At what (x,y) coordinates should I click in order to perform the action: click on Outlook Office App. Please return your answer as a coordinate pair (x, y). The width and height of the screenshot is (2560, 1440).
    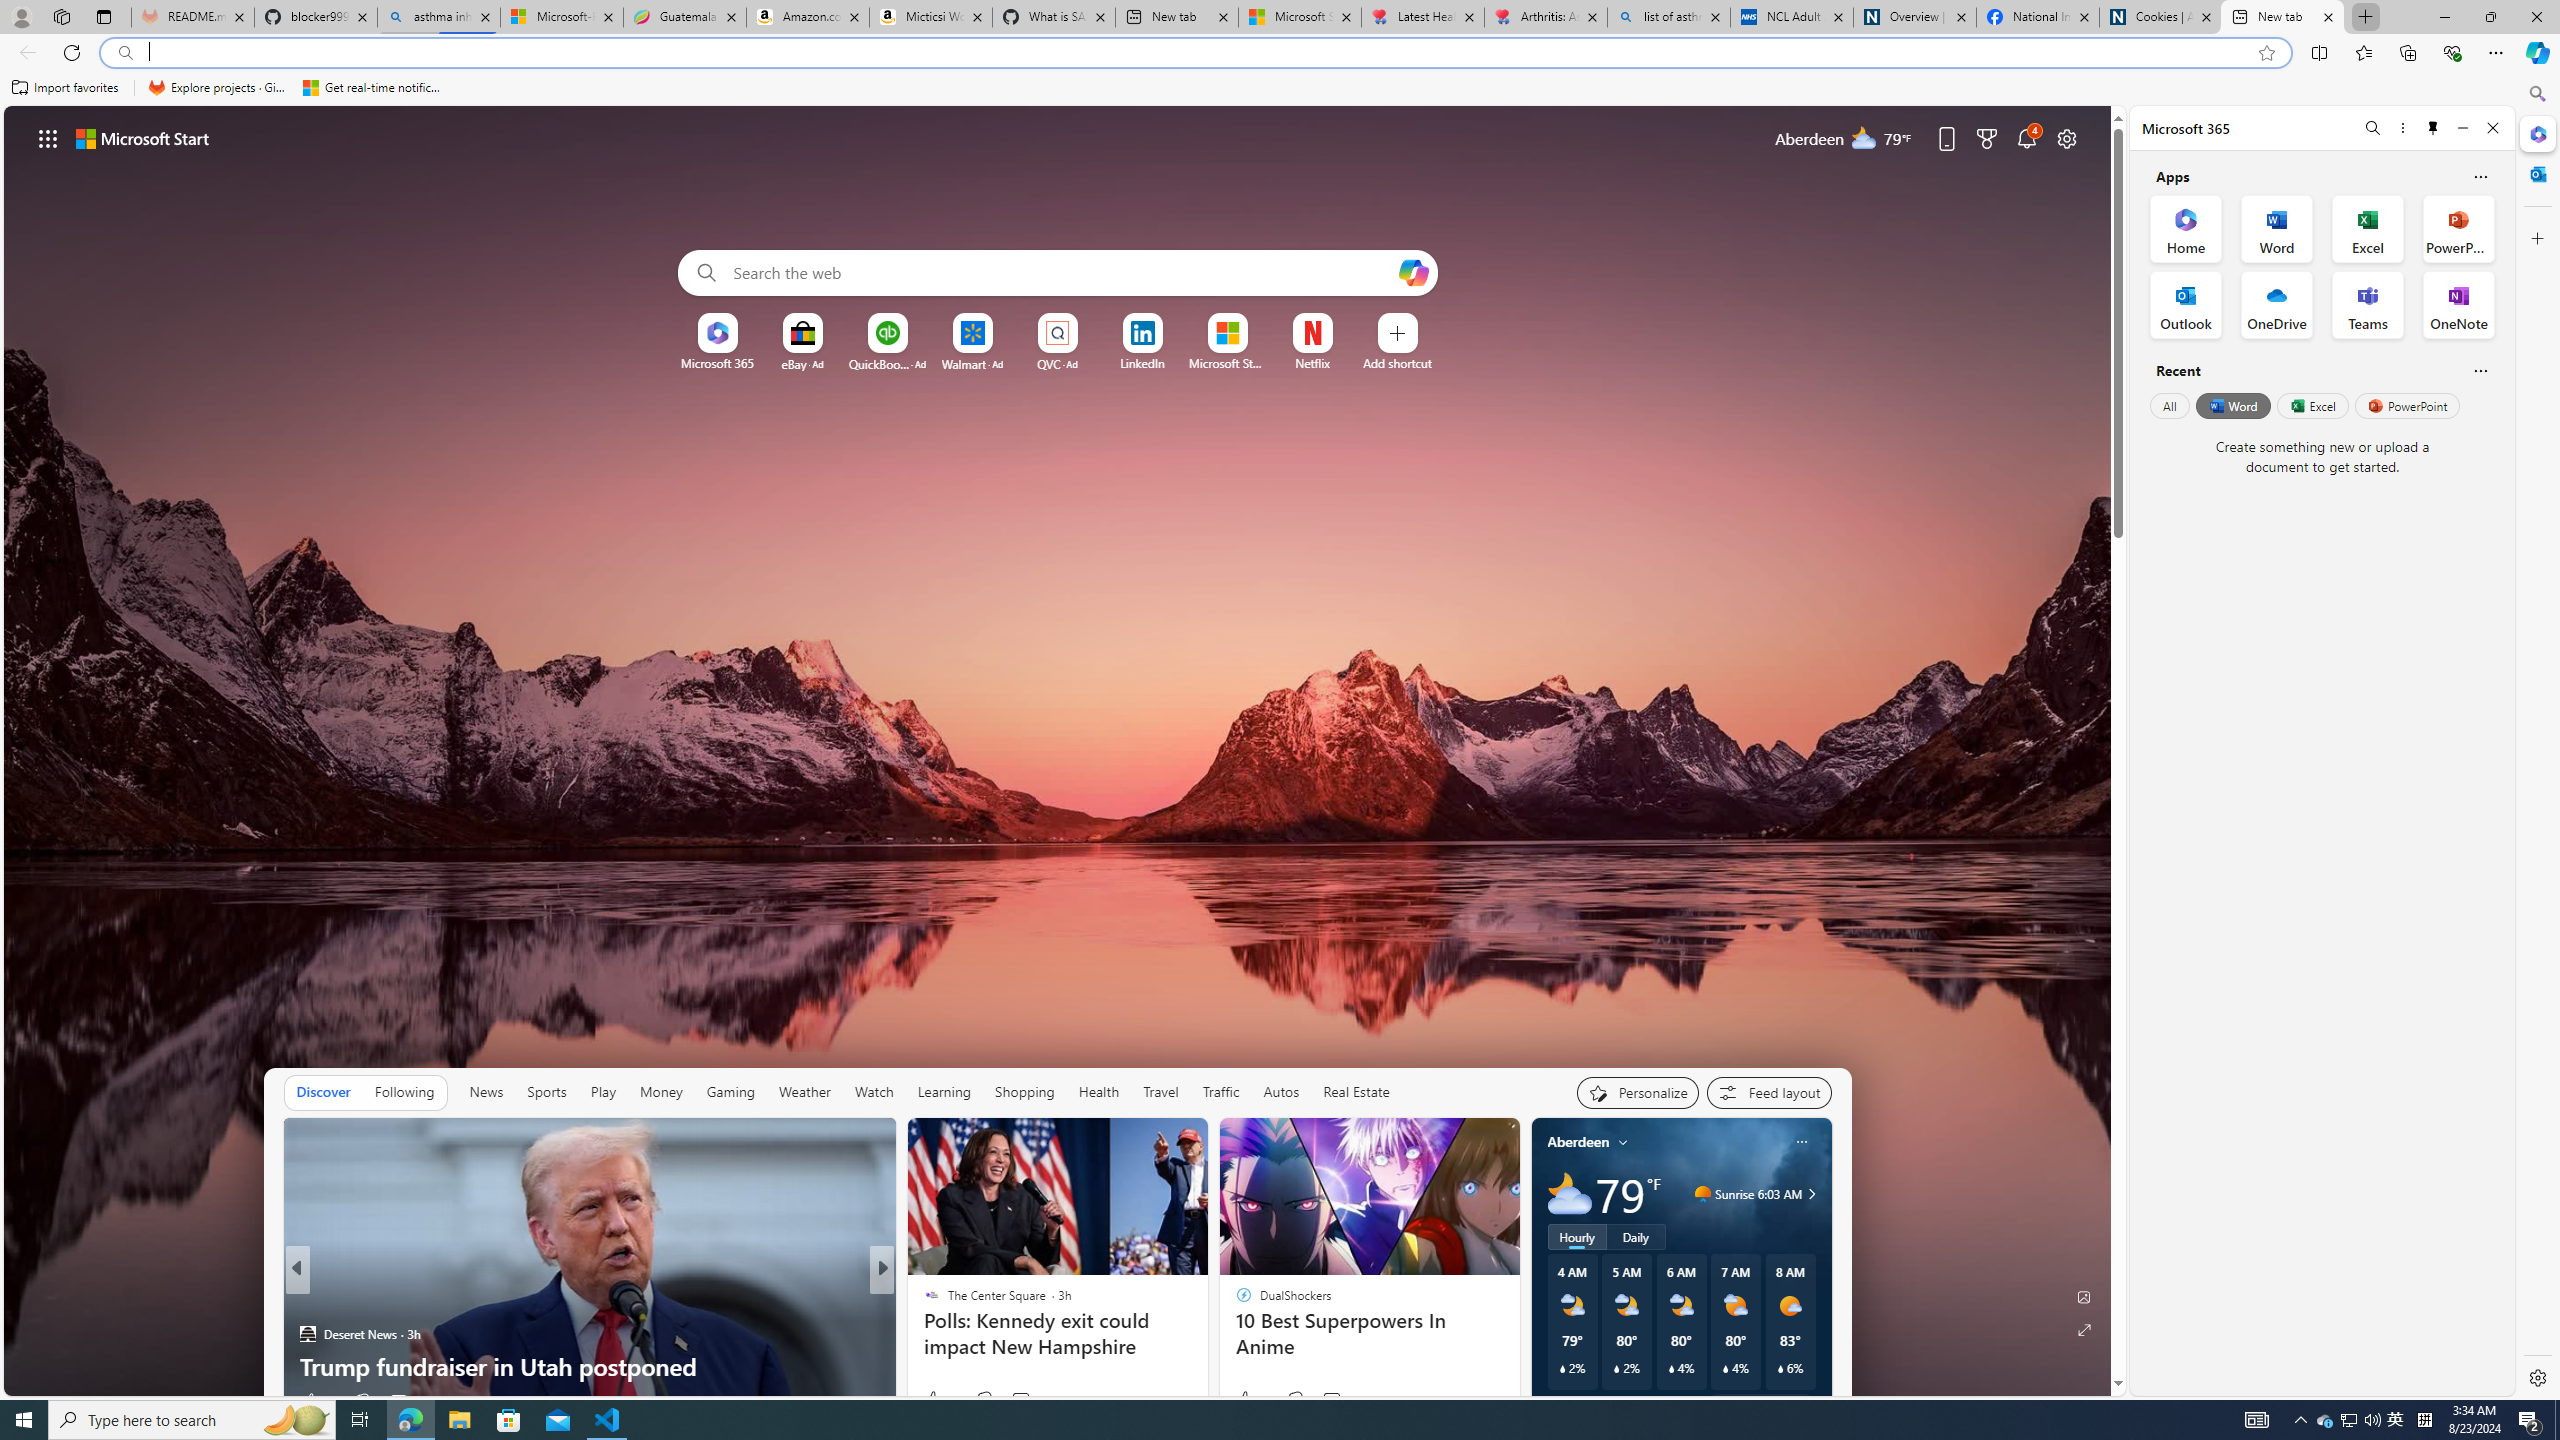
    Looking at the image, I should click on (2186, 304).